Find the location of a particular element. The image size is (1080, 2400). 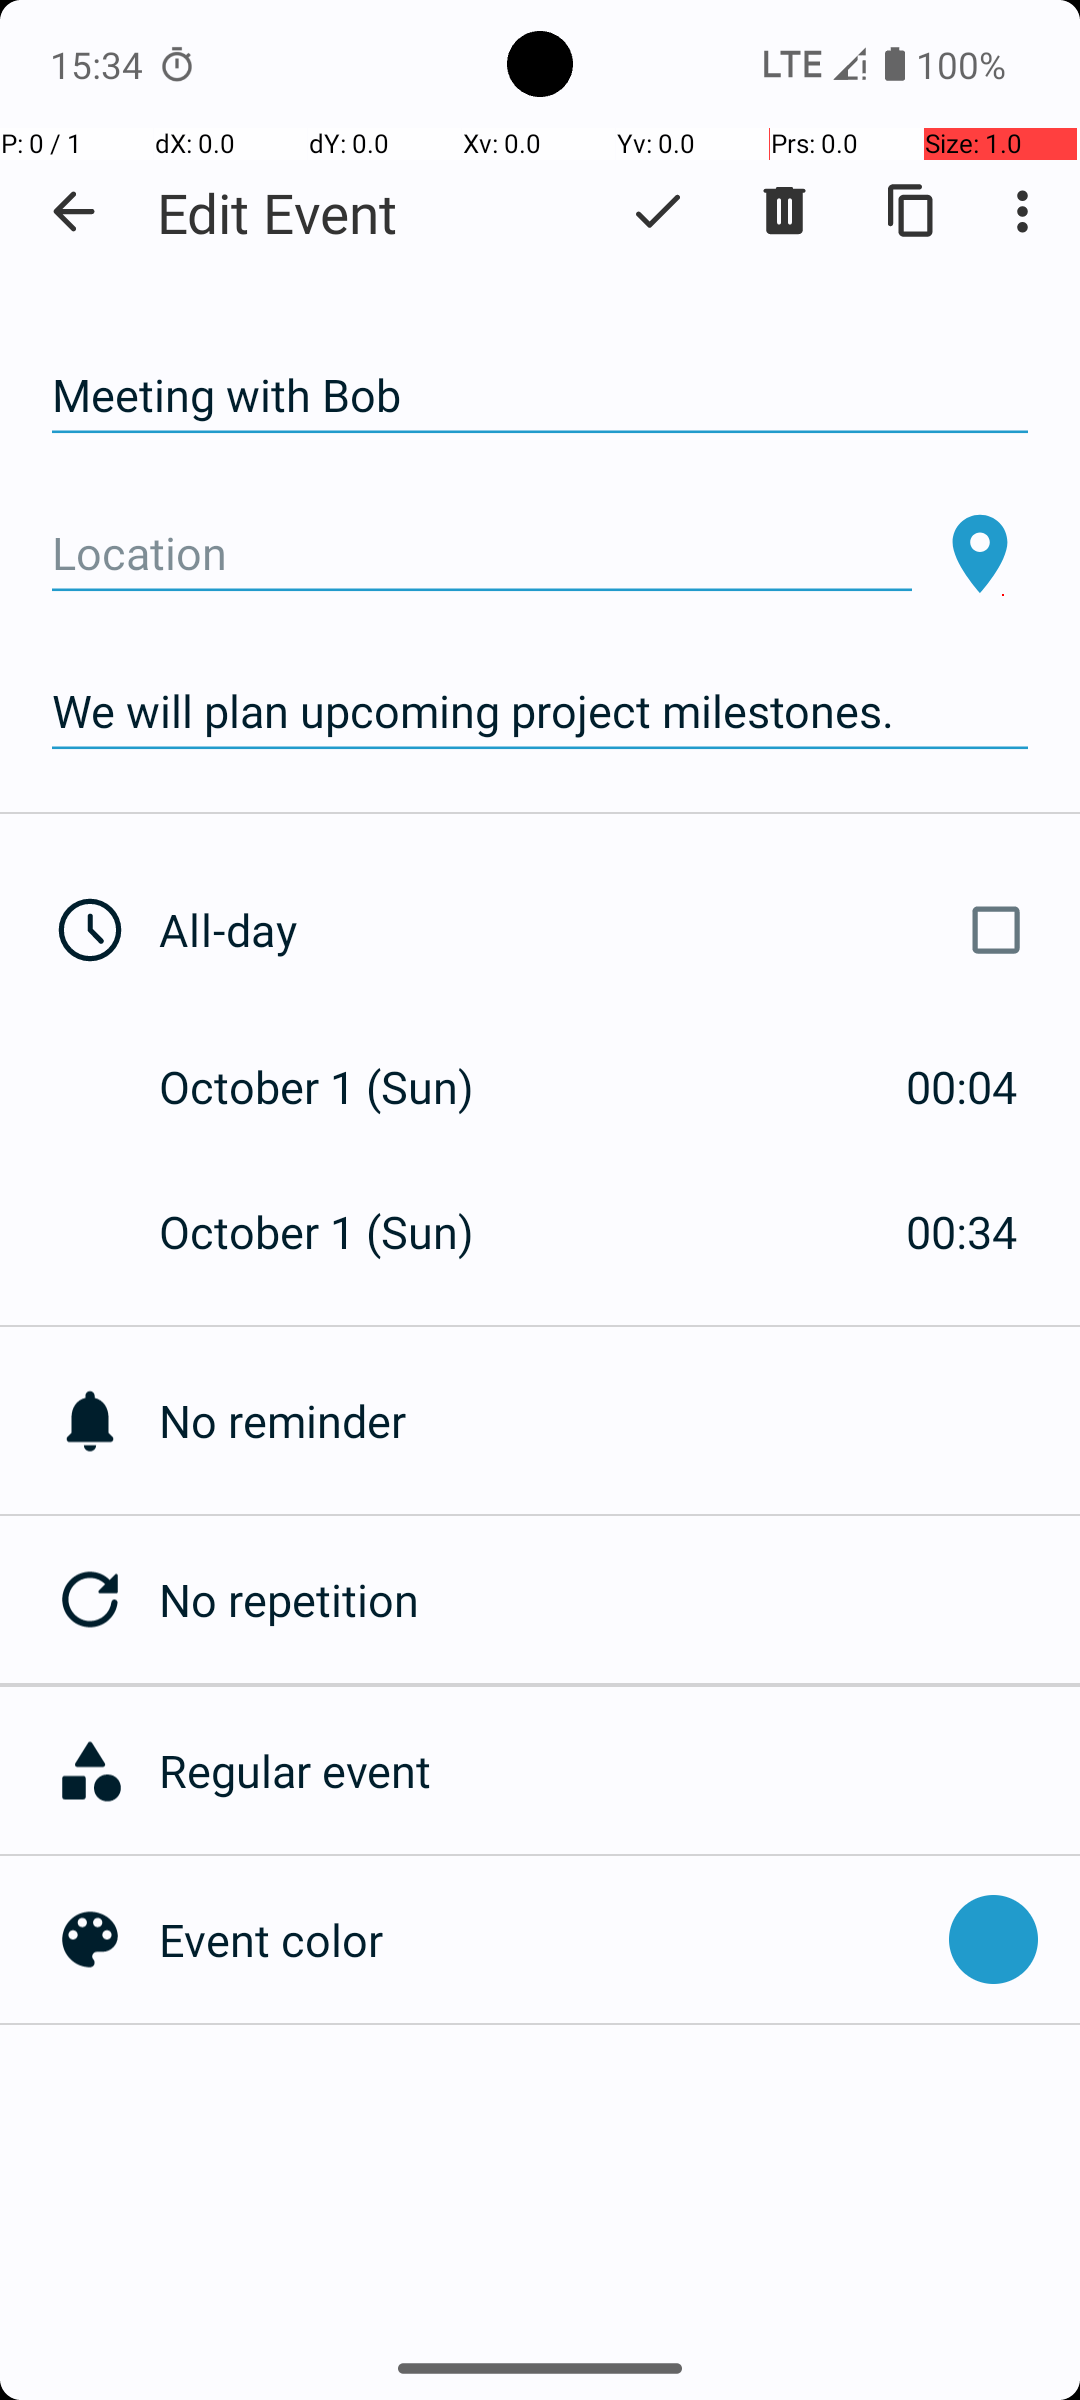

October 1 (Sun) is located at coordinates (338, 1086).